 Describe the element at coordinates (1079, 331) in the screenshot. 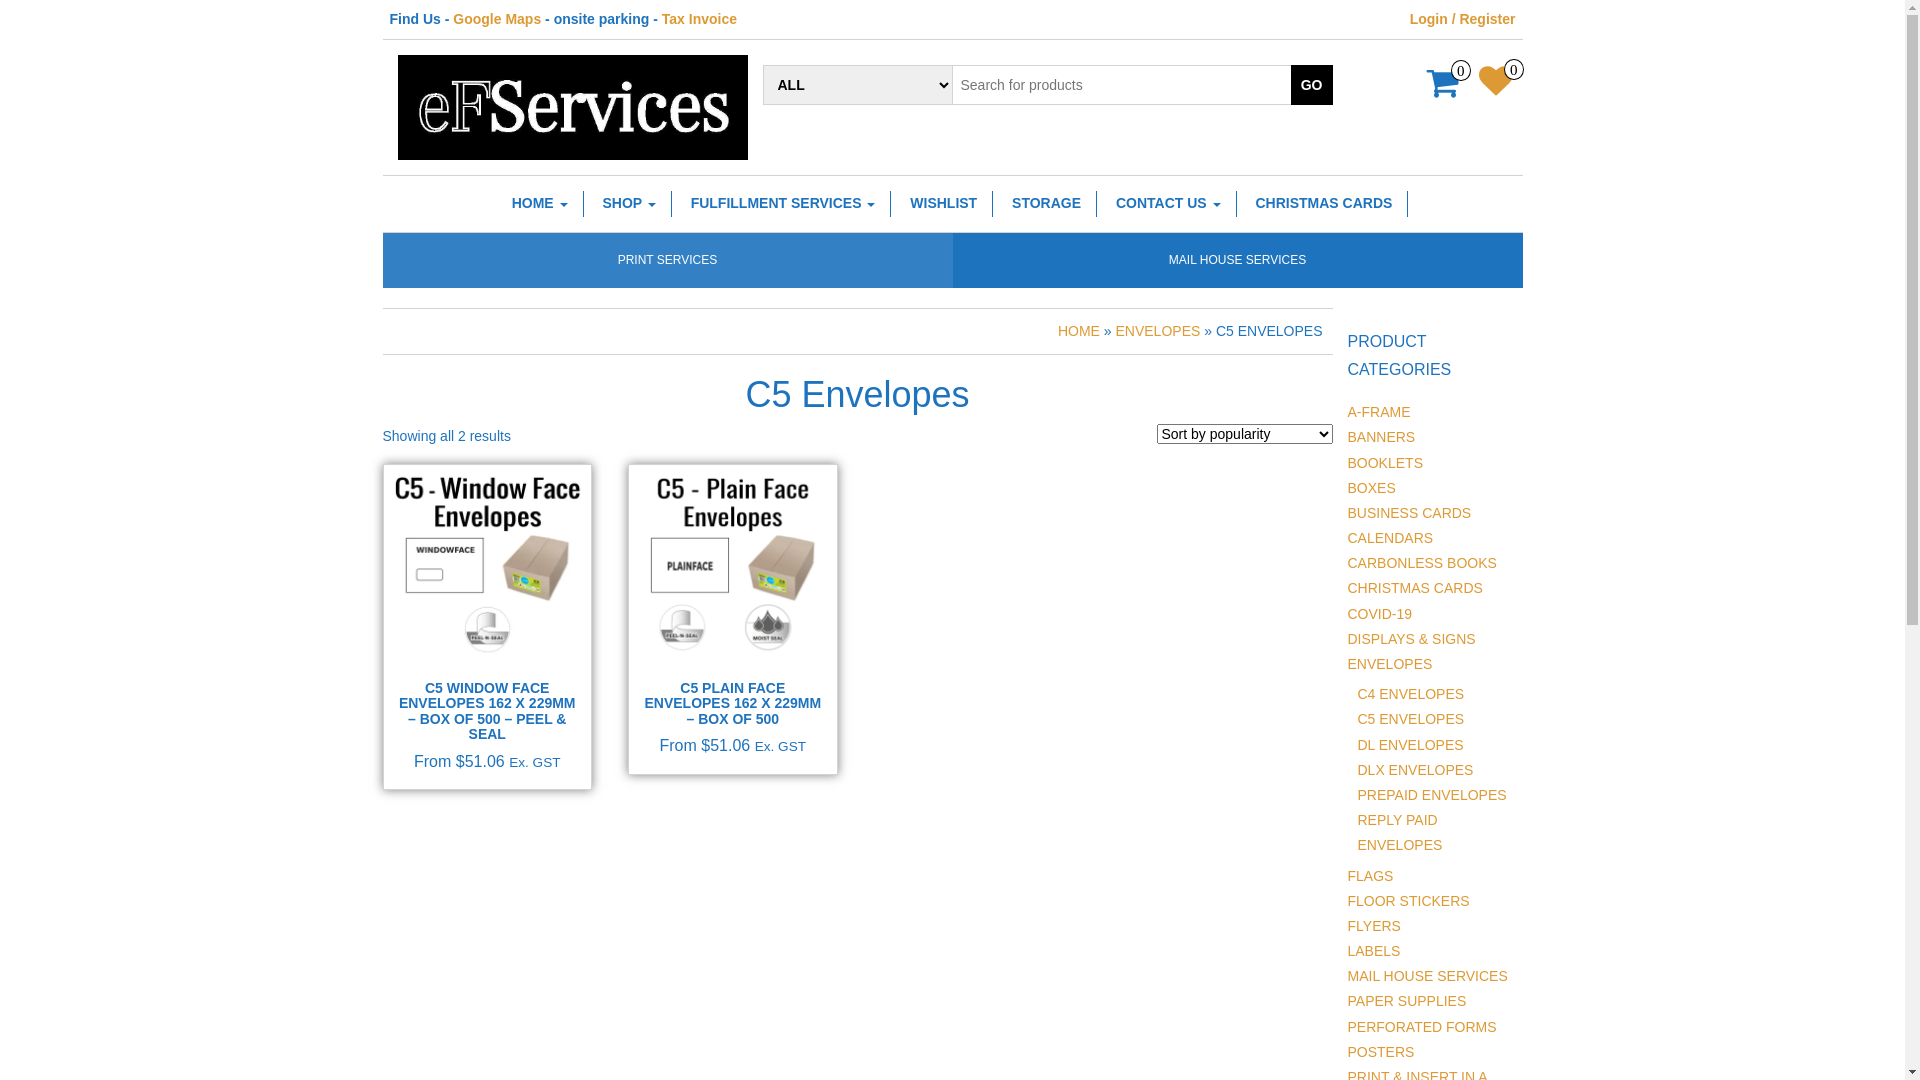

I see `HOME` at that location.